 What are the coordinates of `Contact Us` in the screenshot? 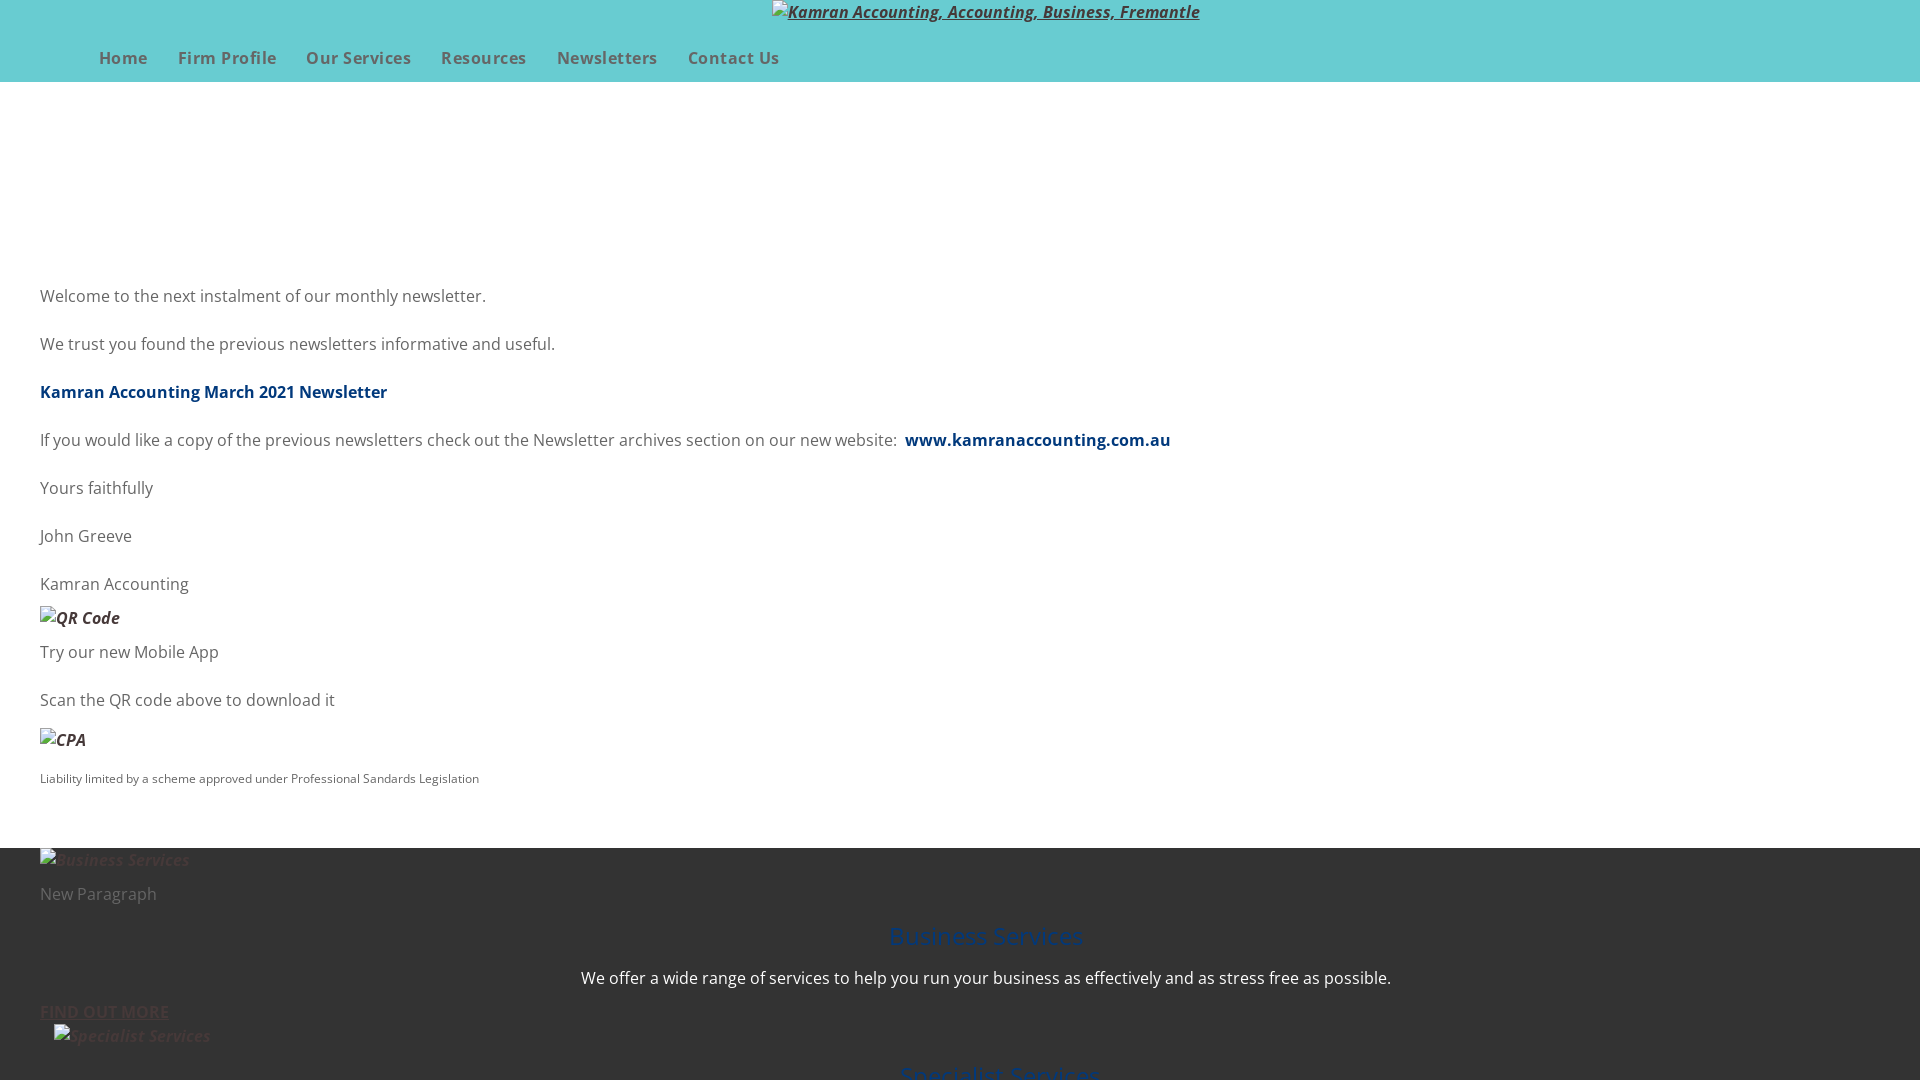 It's located at (734, 58).